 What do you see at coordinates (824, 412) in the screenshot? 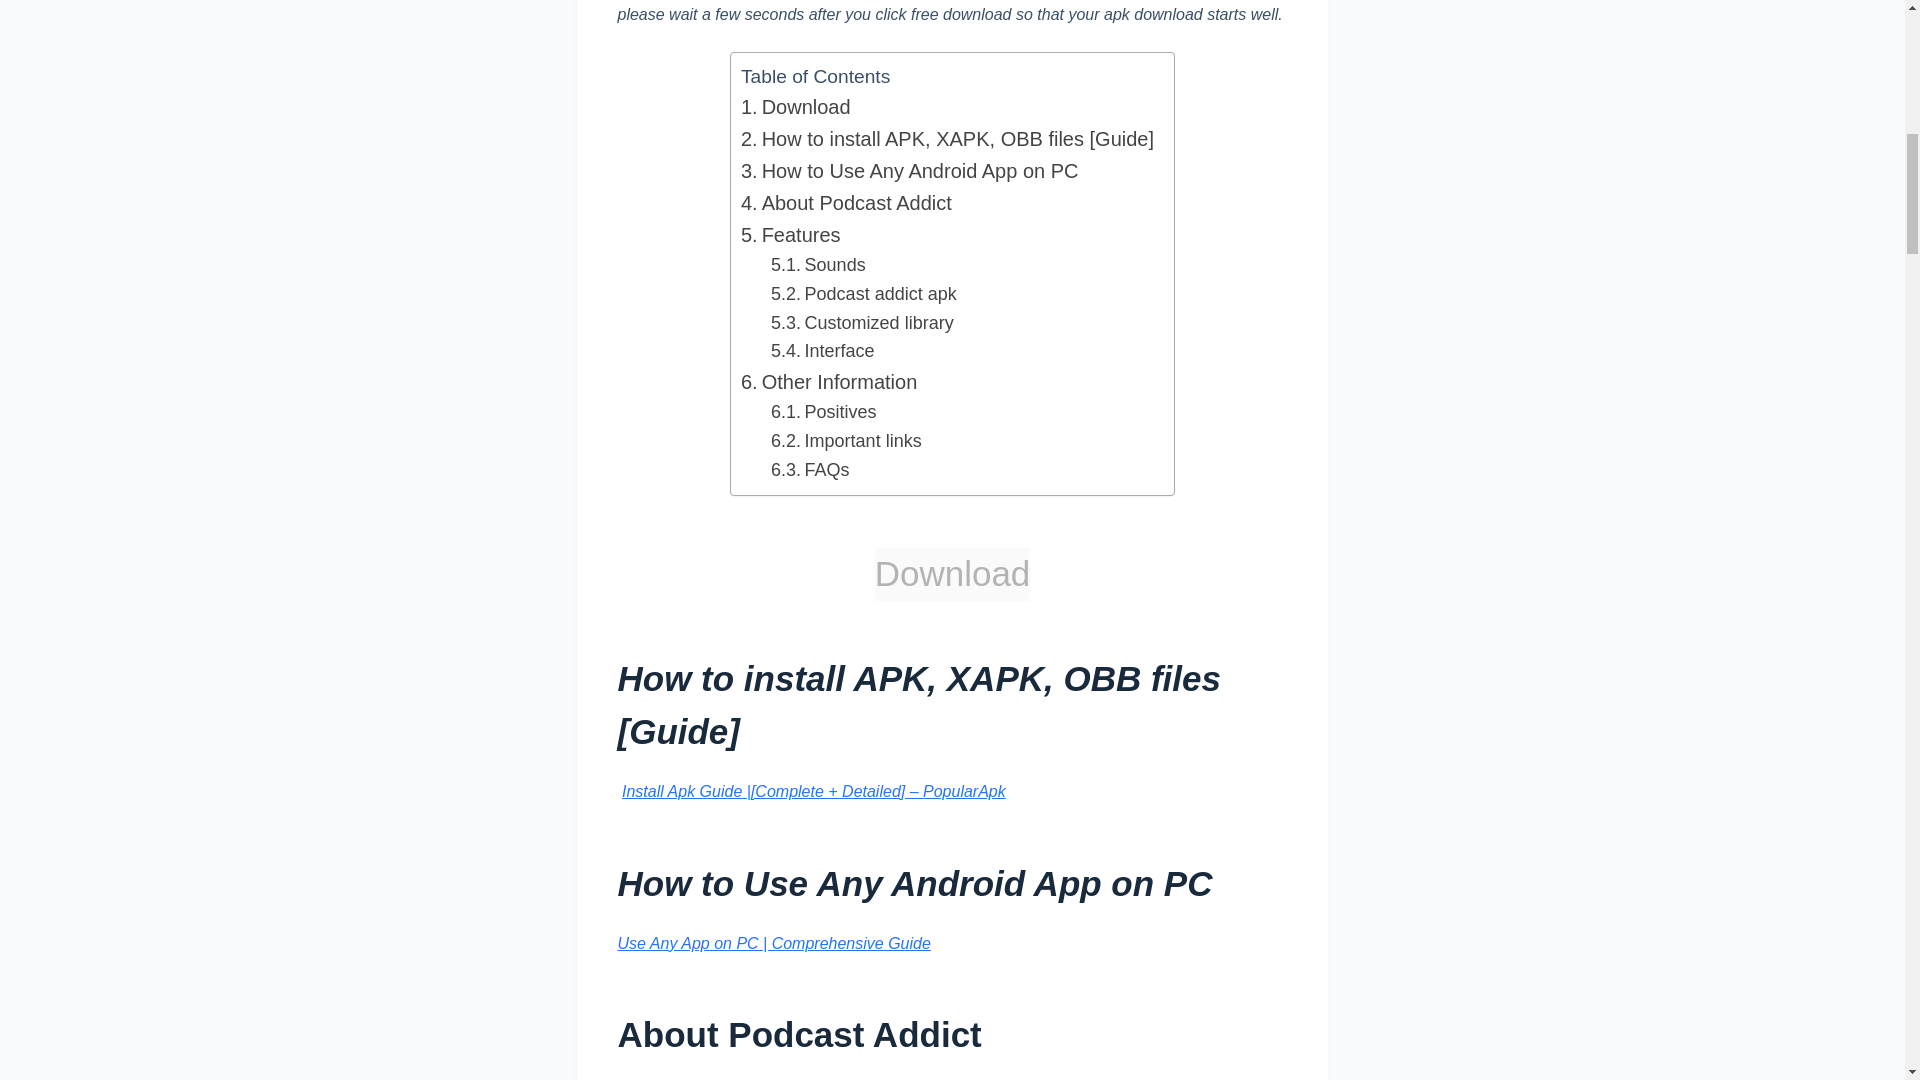
I see `Positives` at bounding box center [824, 412].